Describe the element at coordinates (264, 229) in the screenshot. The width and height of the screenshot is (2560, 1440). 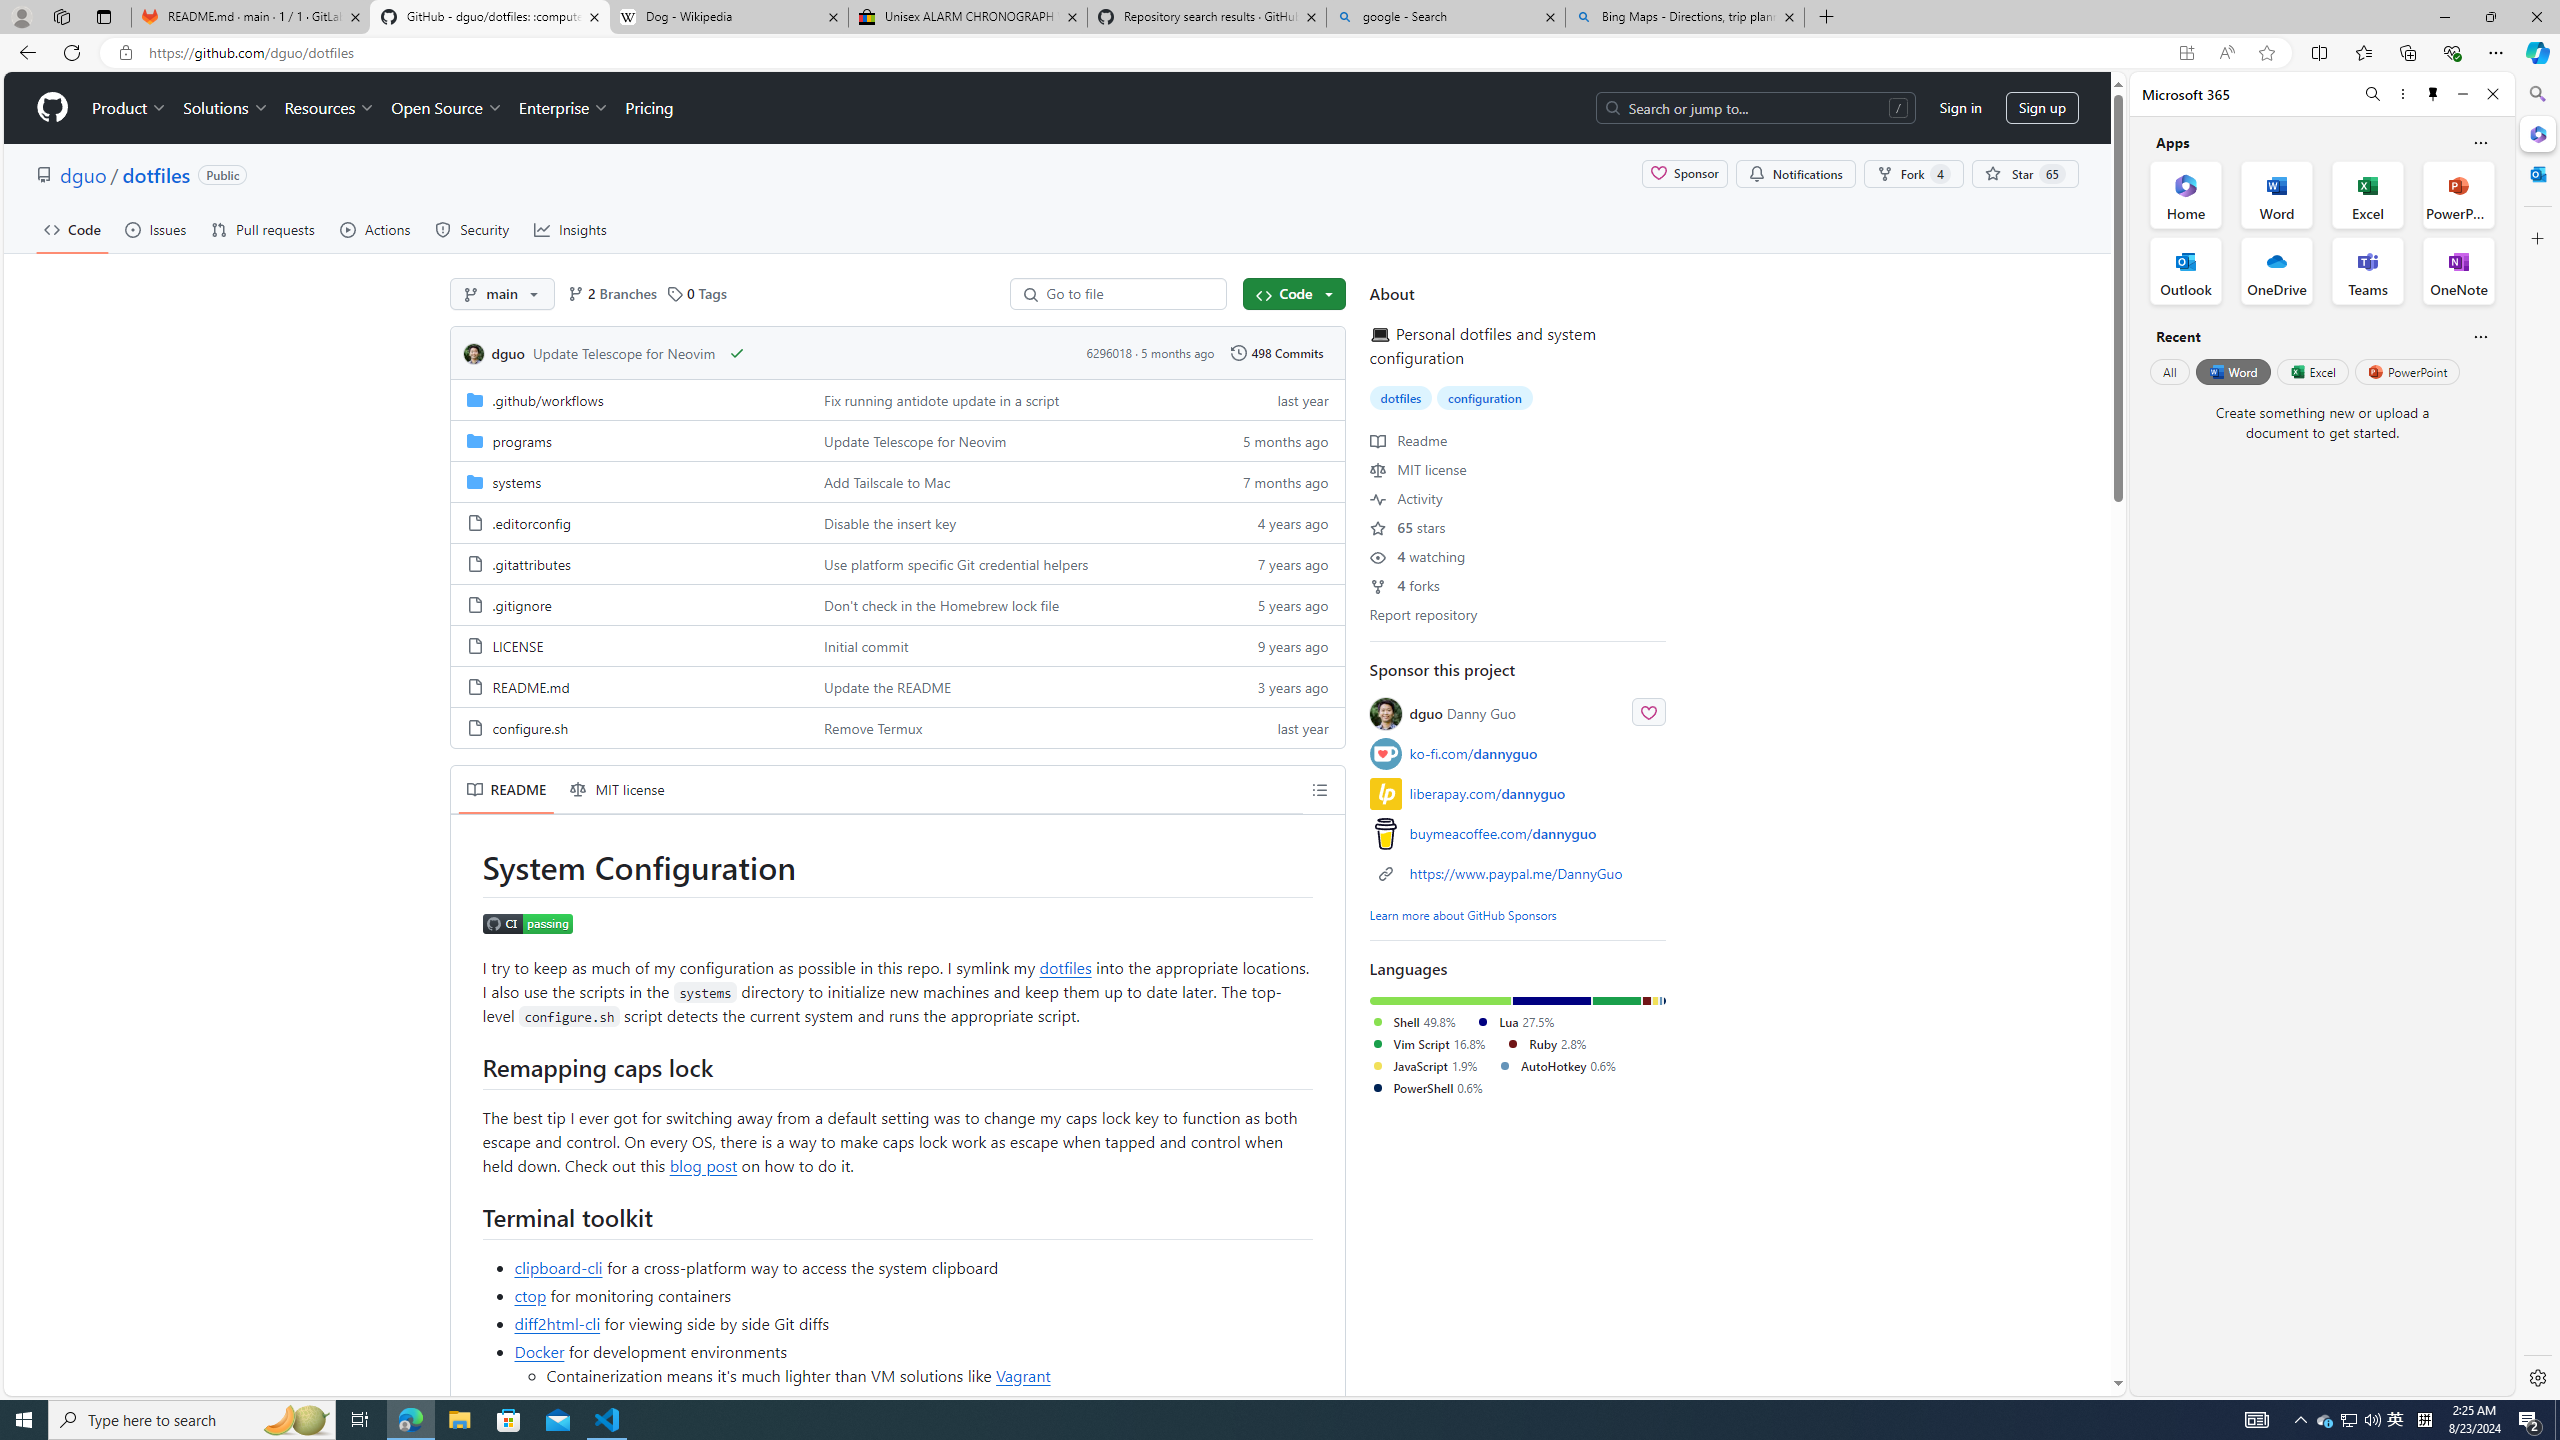
I see `Pull requests` at that location.